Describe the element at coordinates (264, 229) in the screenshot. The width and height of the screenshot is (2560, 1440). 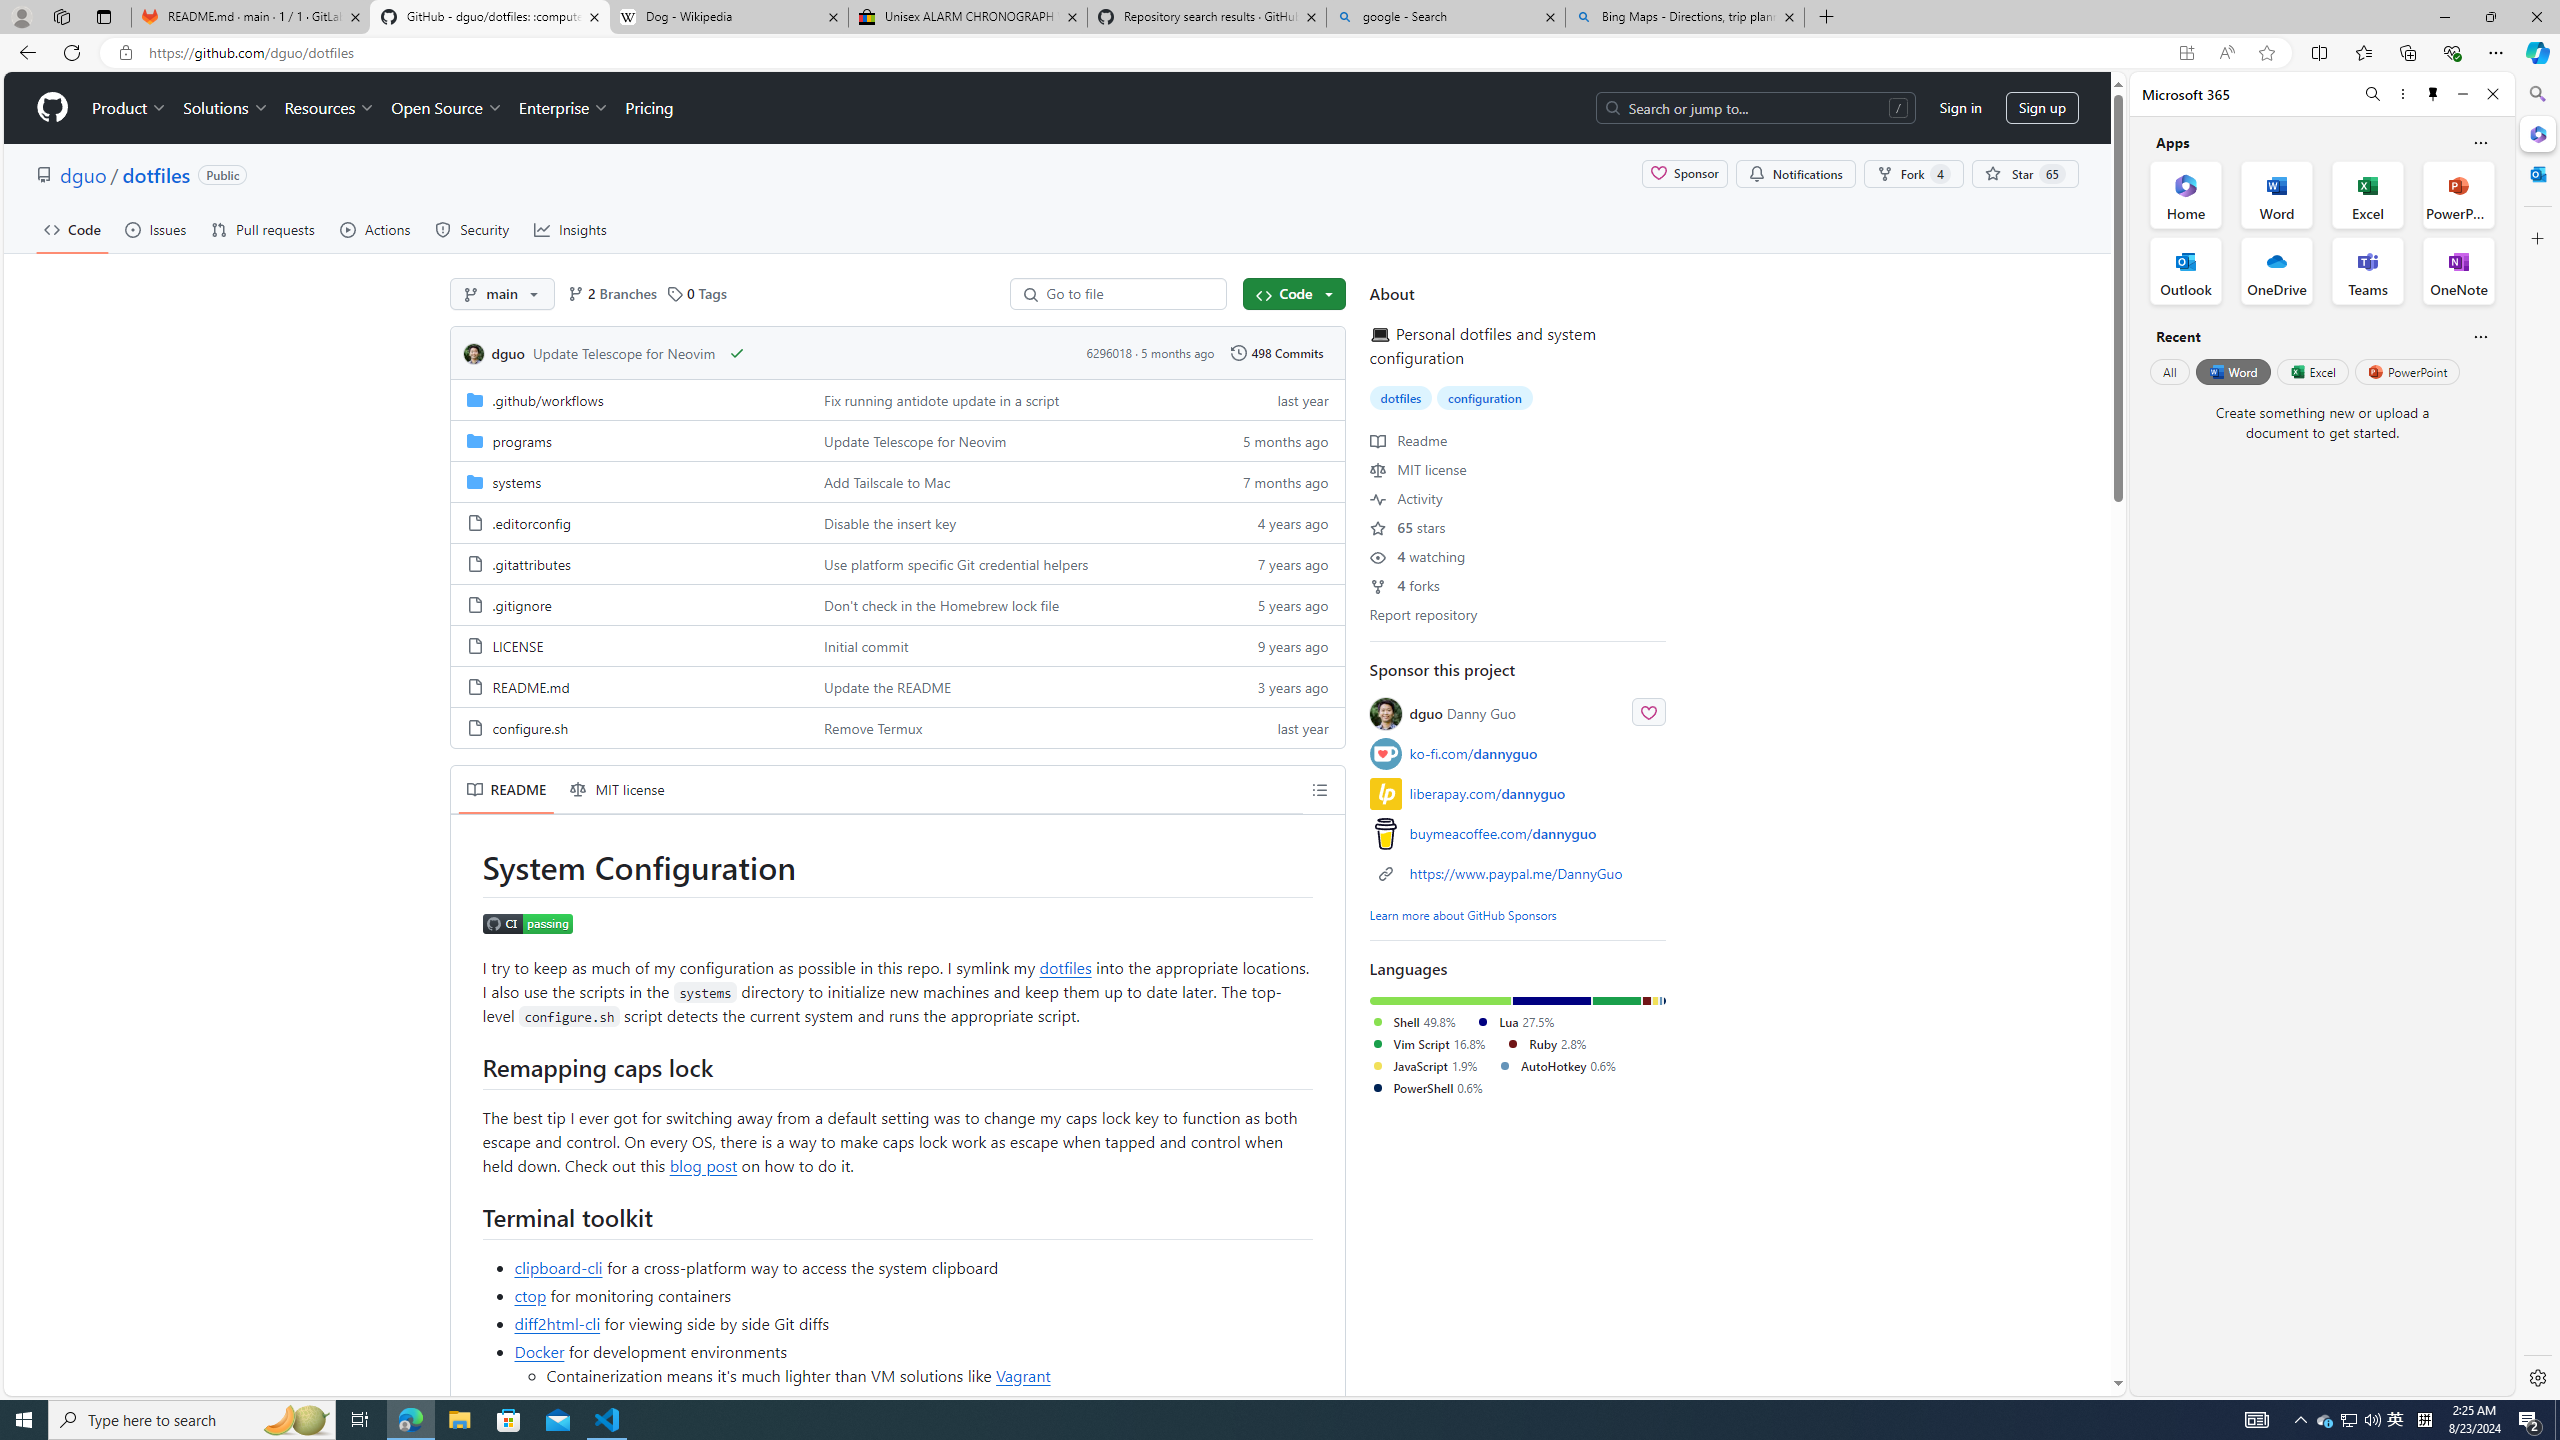
I see `Pull requests` at that location.